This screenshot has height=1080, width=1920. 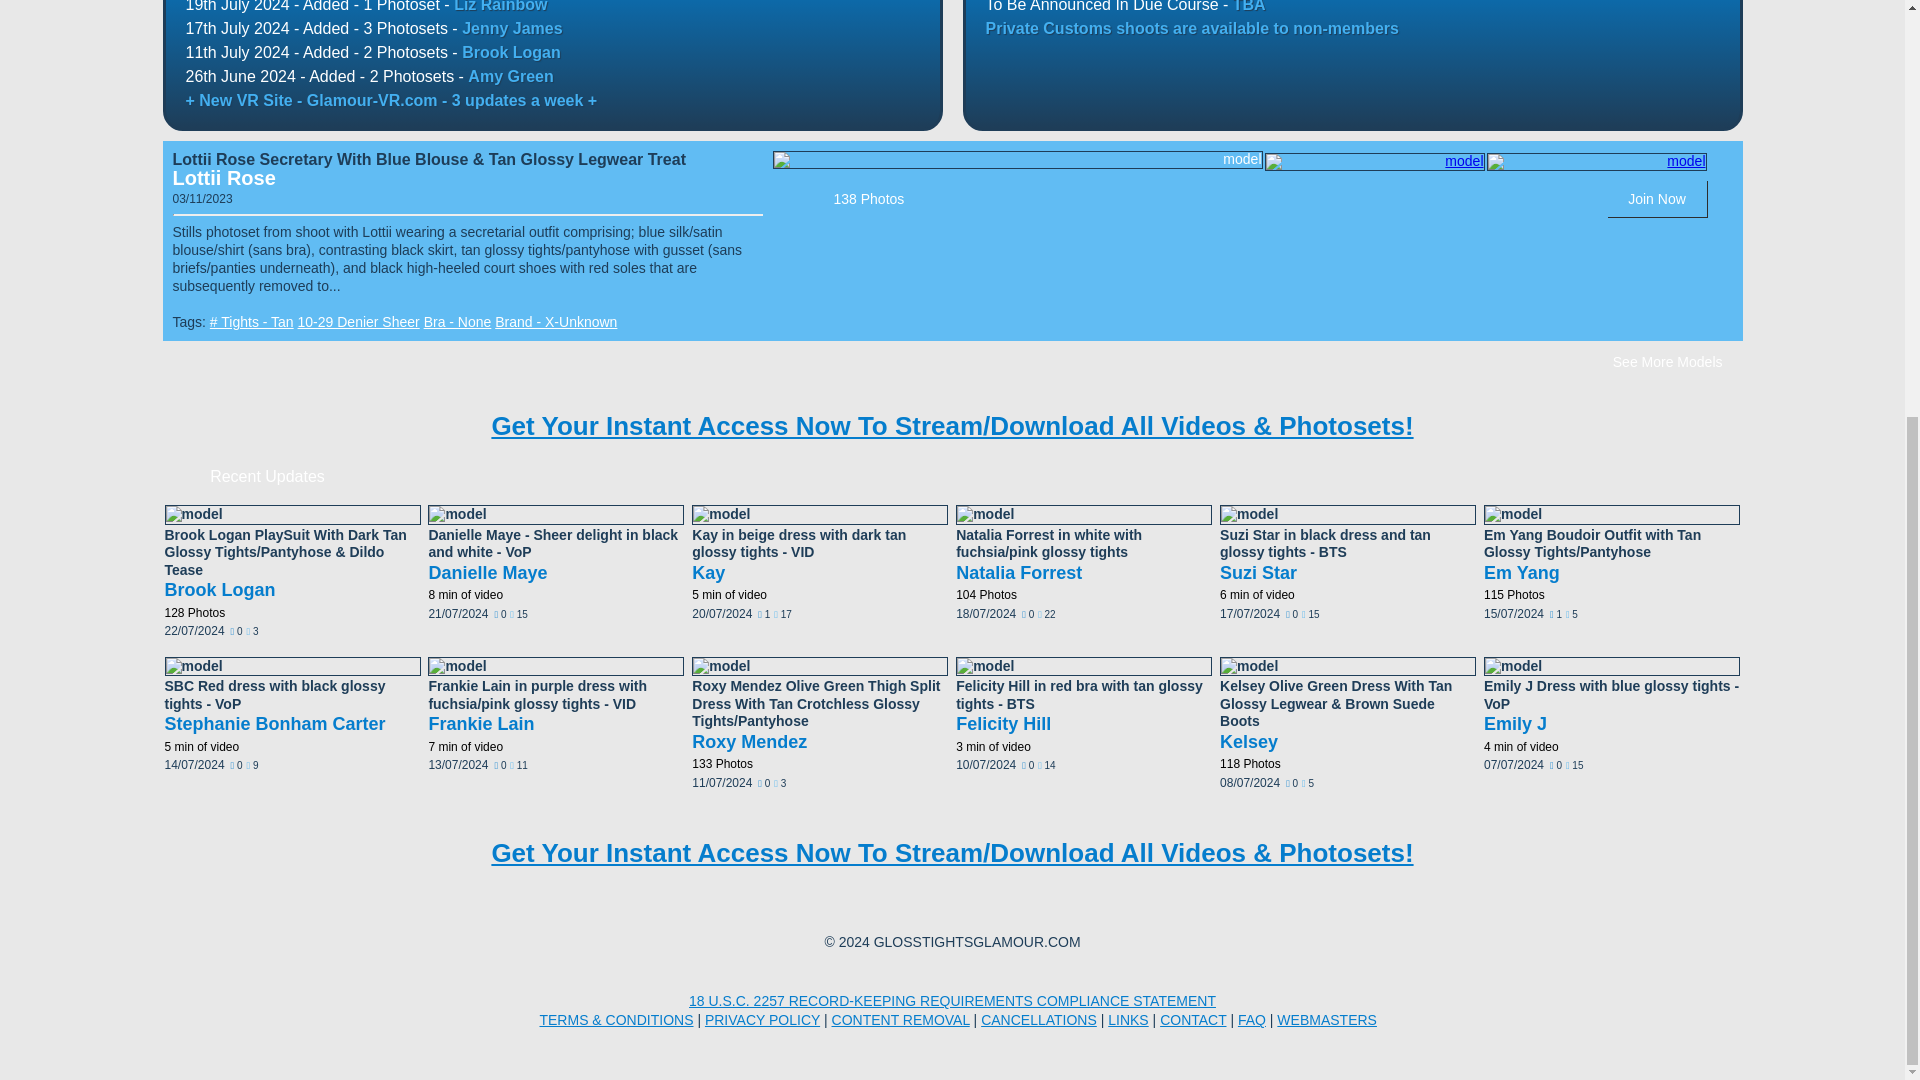 What do you see at coordinates (488, 572) in the screenshot?
I see `Danielle Maye` at bounding box center [488, 572].